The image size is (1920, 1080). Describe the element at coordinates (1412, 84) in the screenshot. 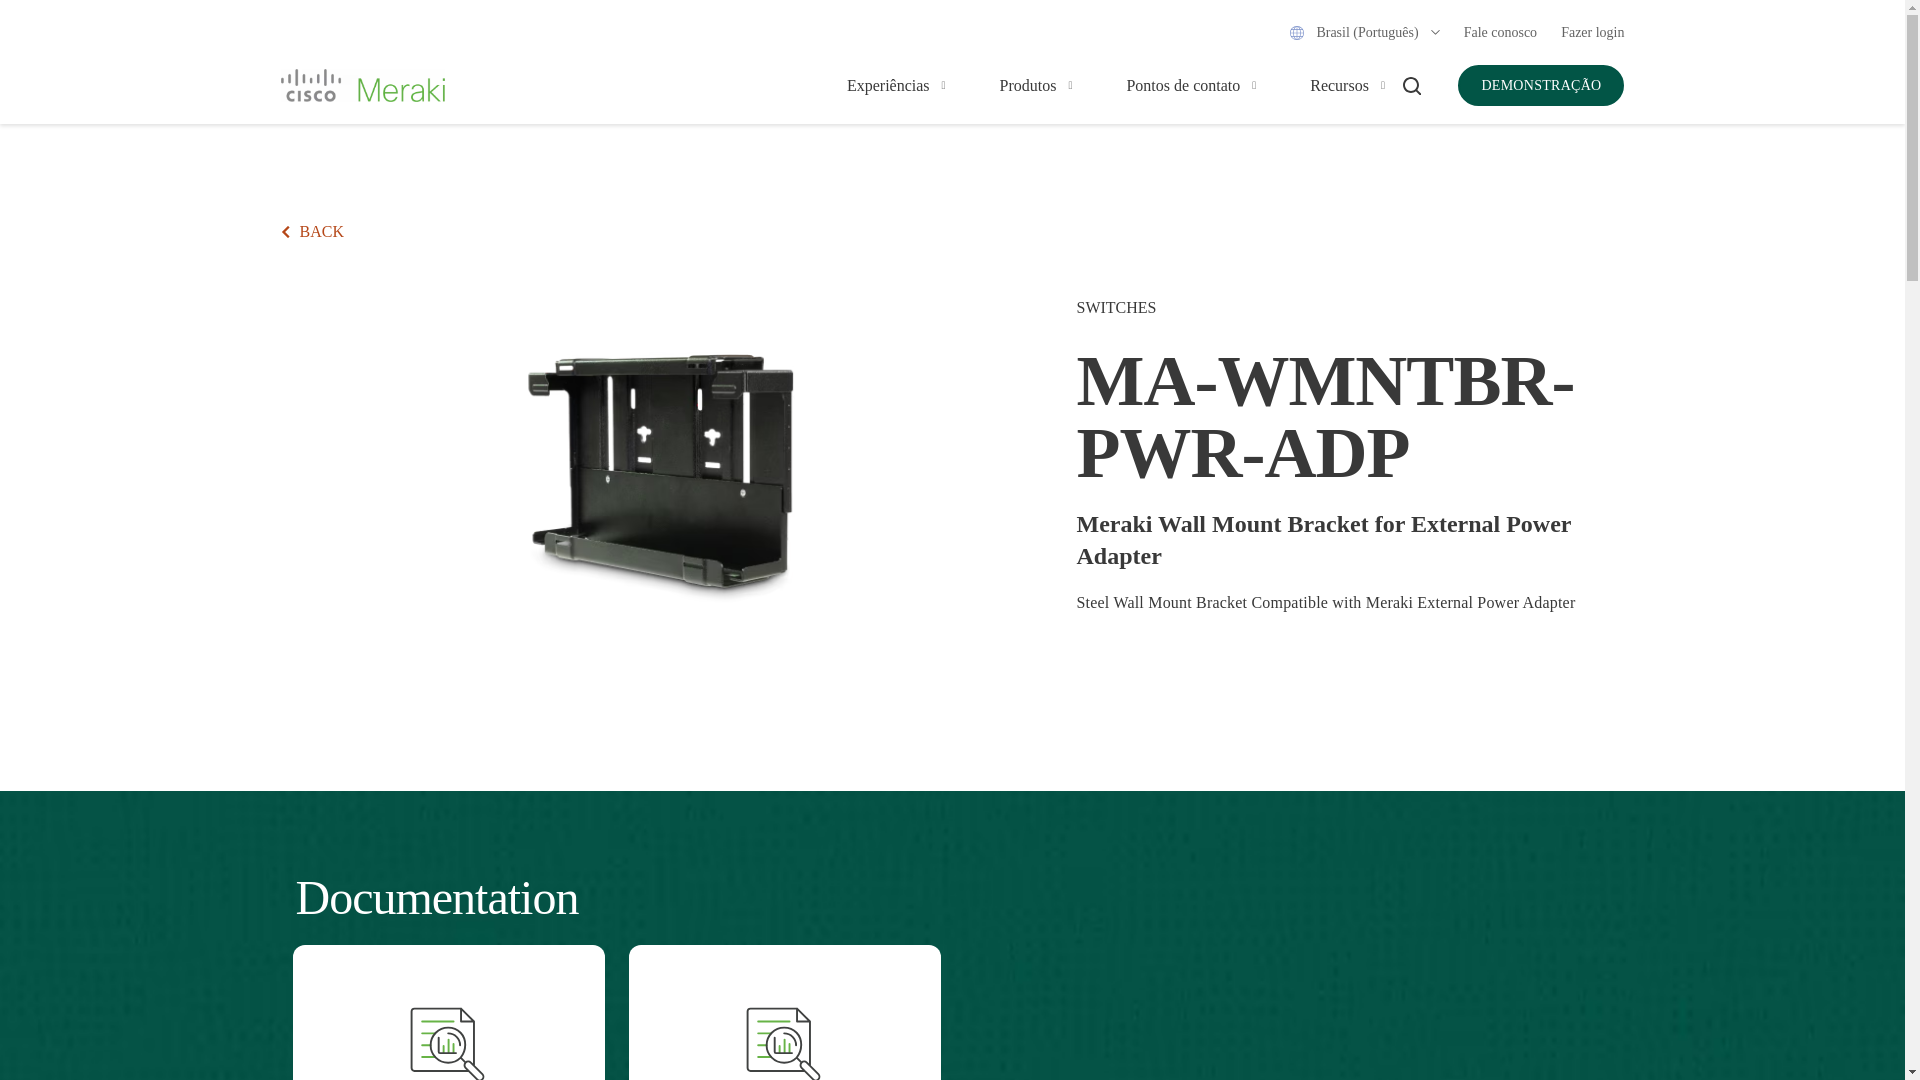

I see `Pesquisar na Meraki` at that location.